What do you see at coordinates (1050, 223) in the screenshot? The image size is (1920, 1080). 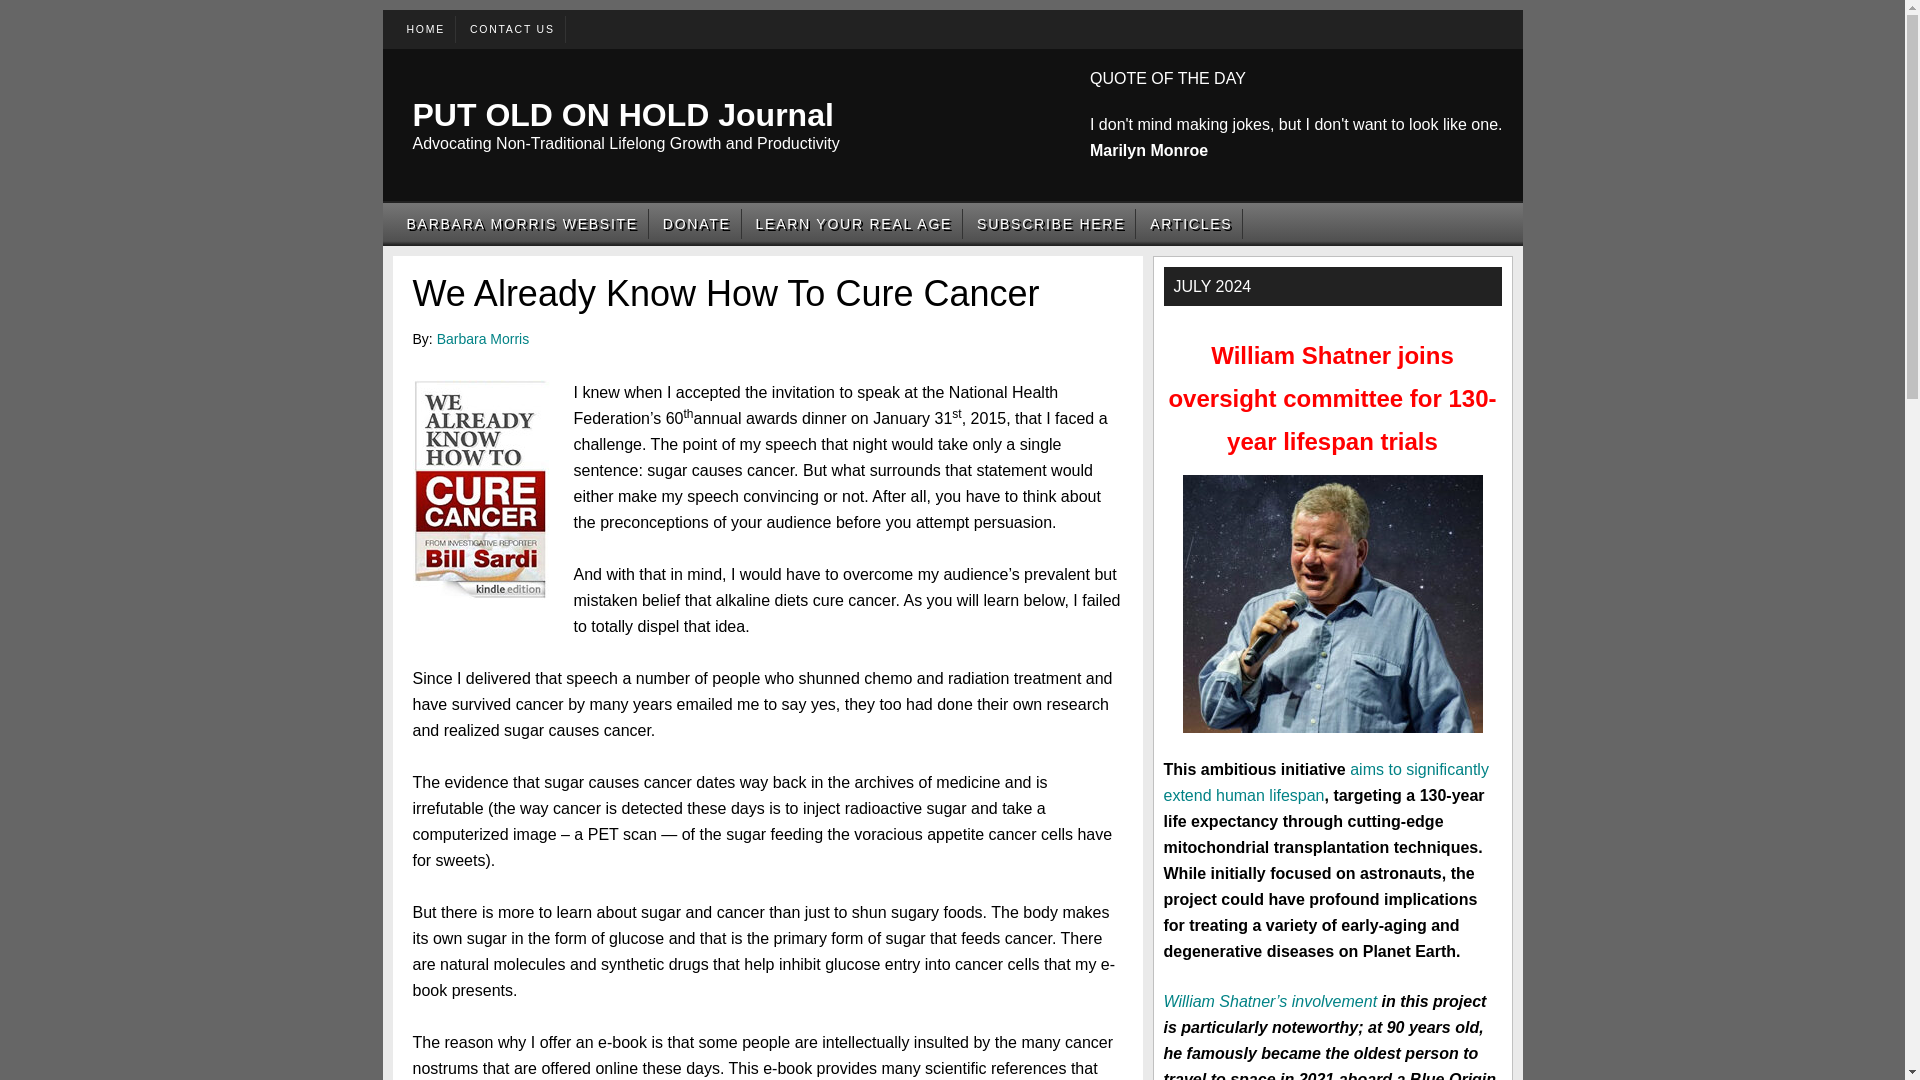 I see `SUBSCRIBE HERE` at bounding box center [1050, 223].